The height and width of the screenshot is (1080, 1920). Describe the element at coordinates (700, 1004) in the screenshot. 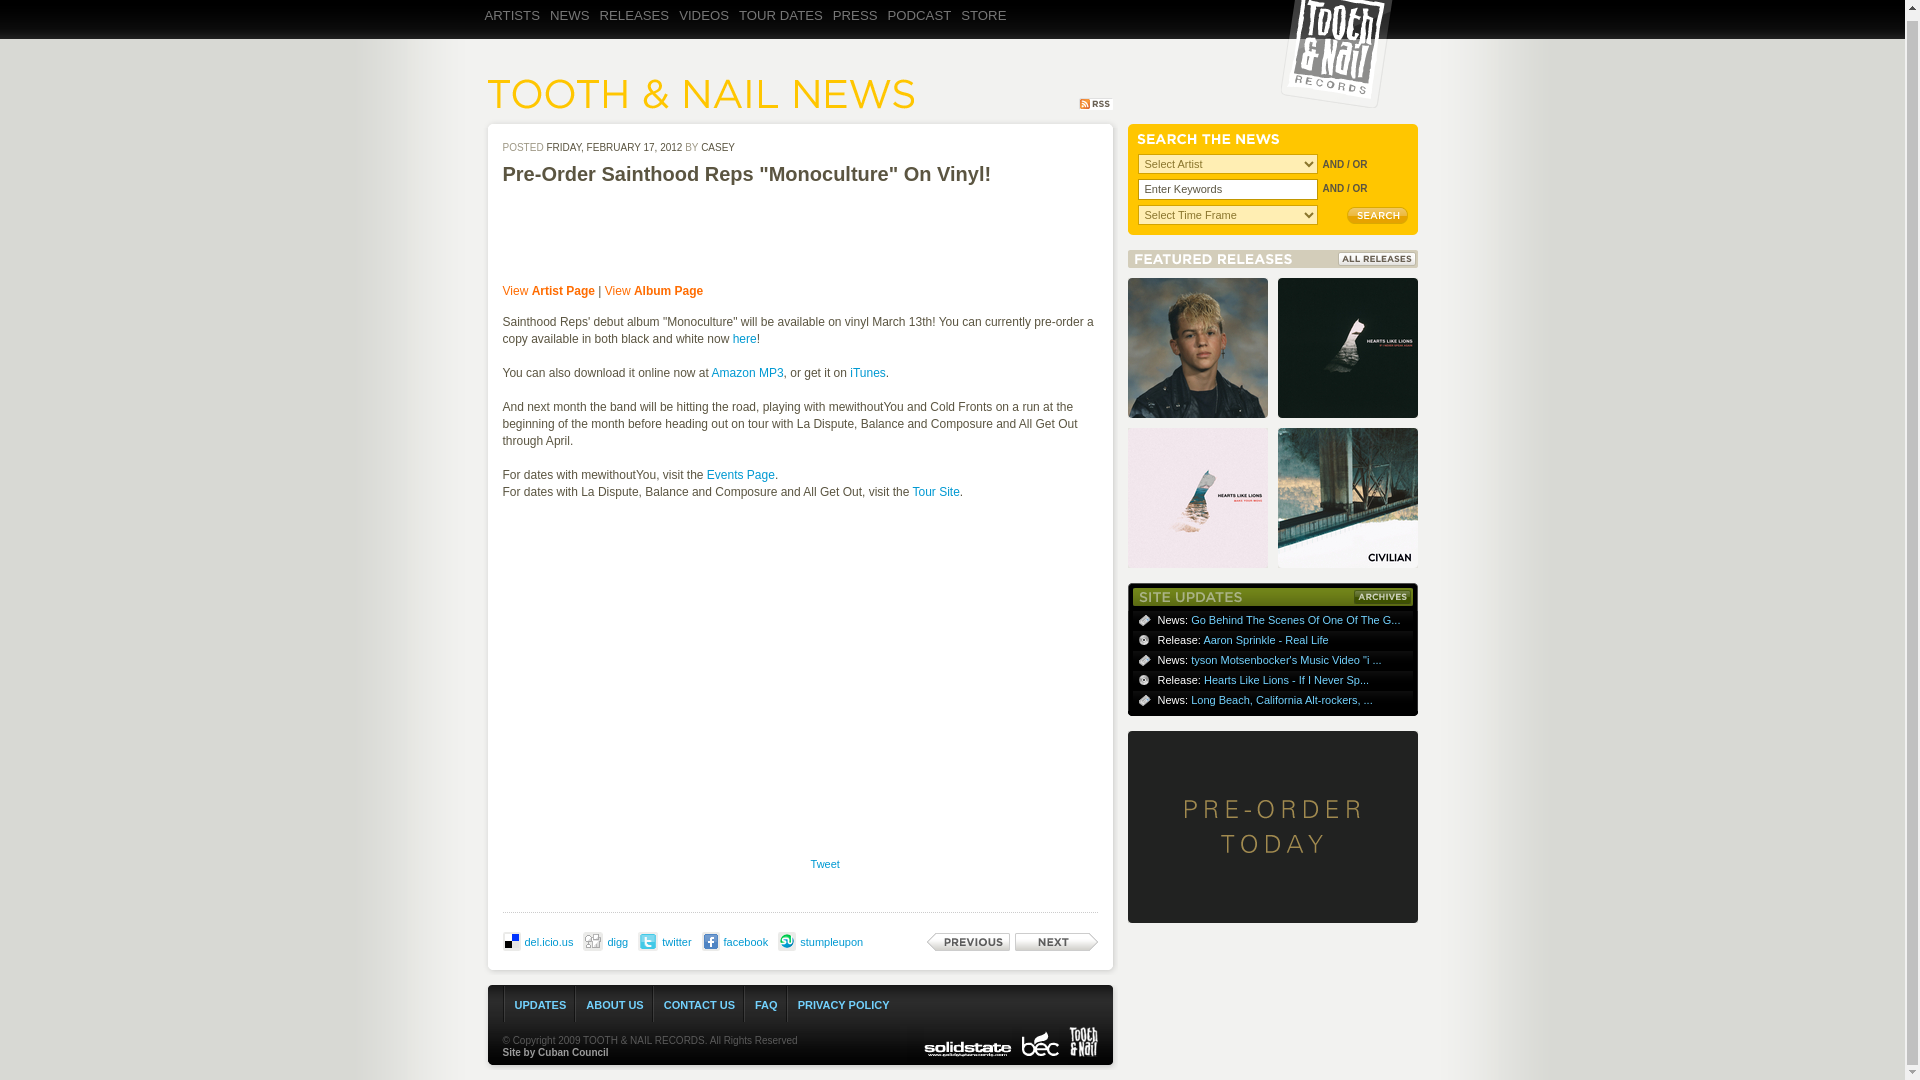

I see `CONTACT US` at that location.